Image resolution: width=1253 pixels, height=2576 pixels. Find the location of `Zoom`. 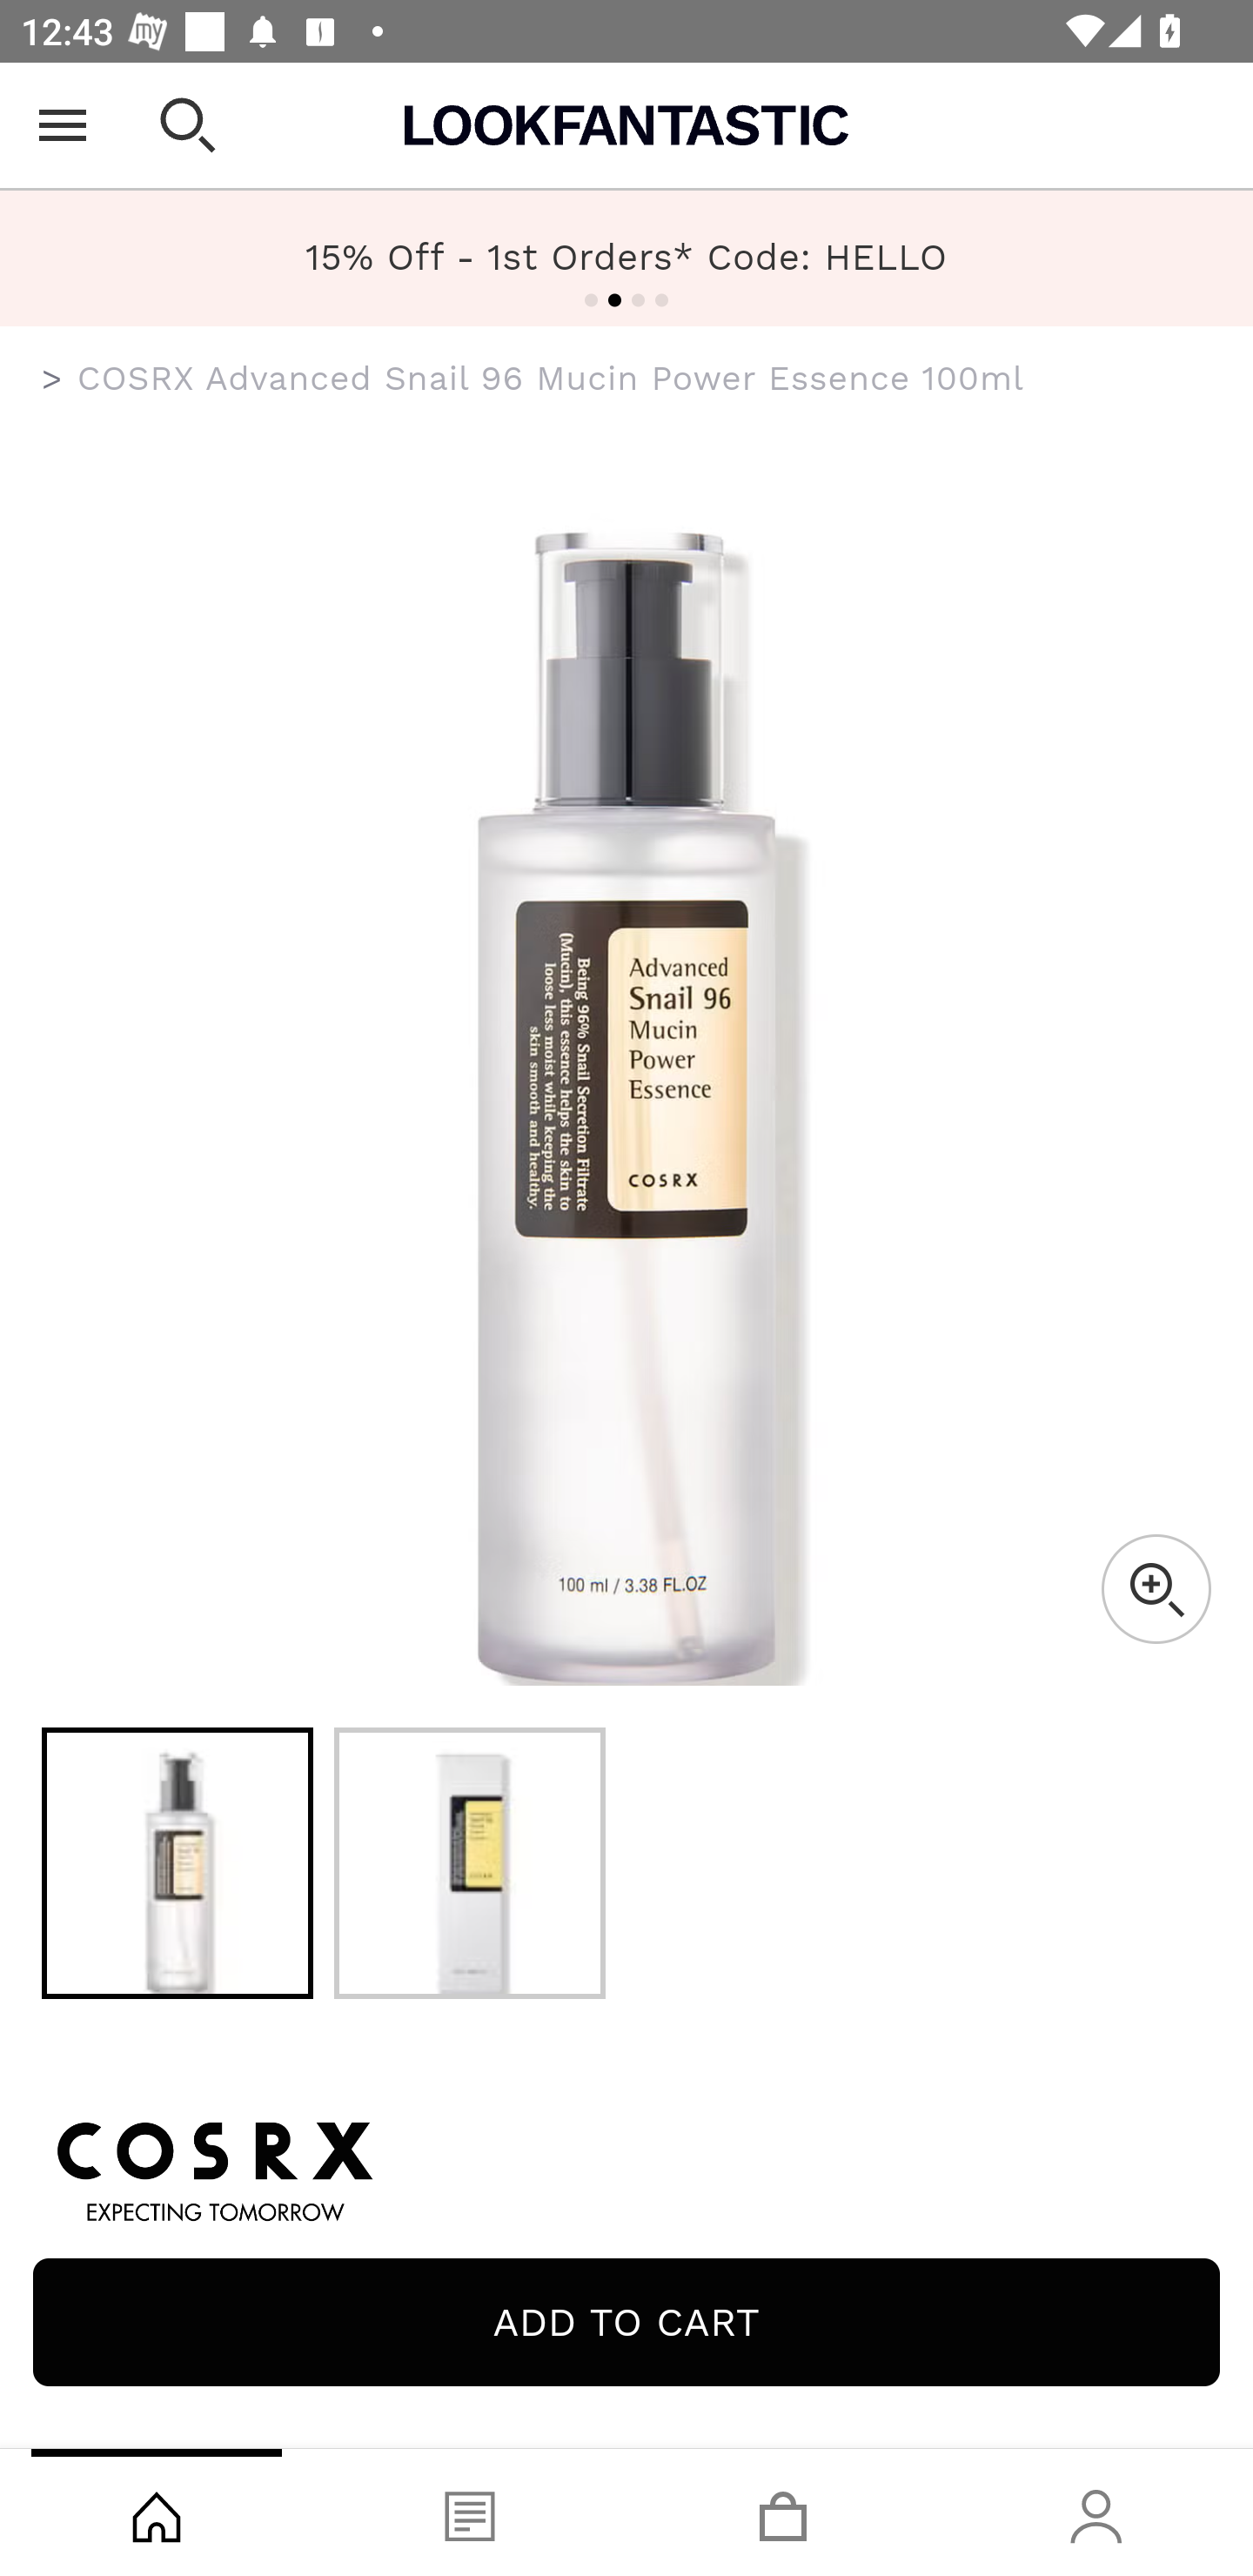

Zoom is located at coordinates (1156, 1589).